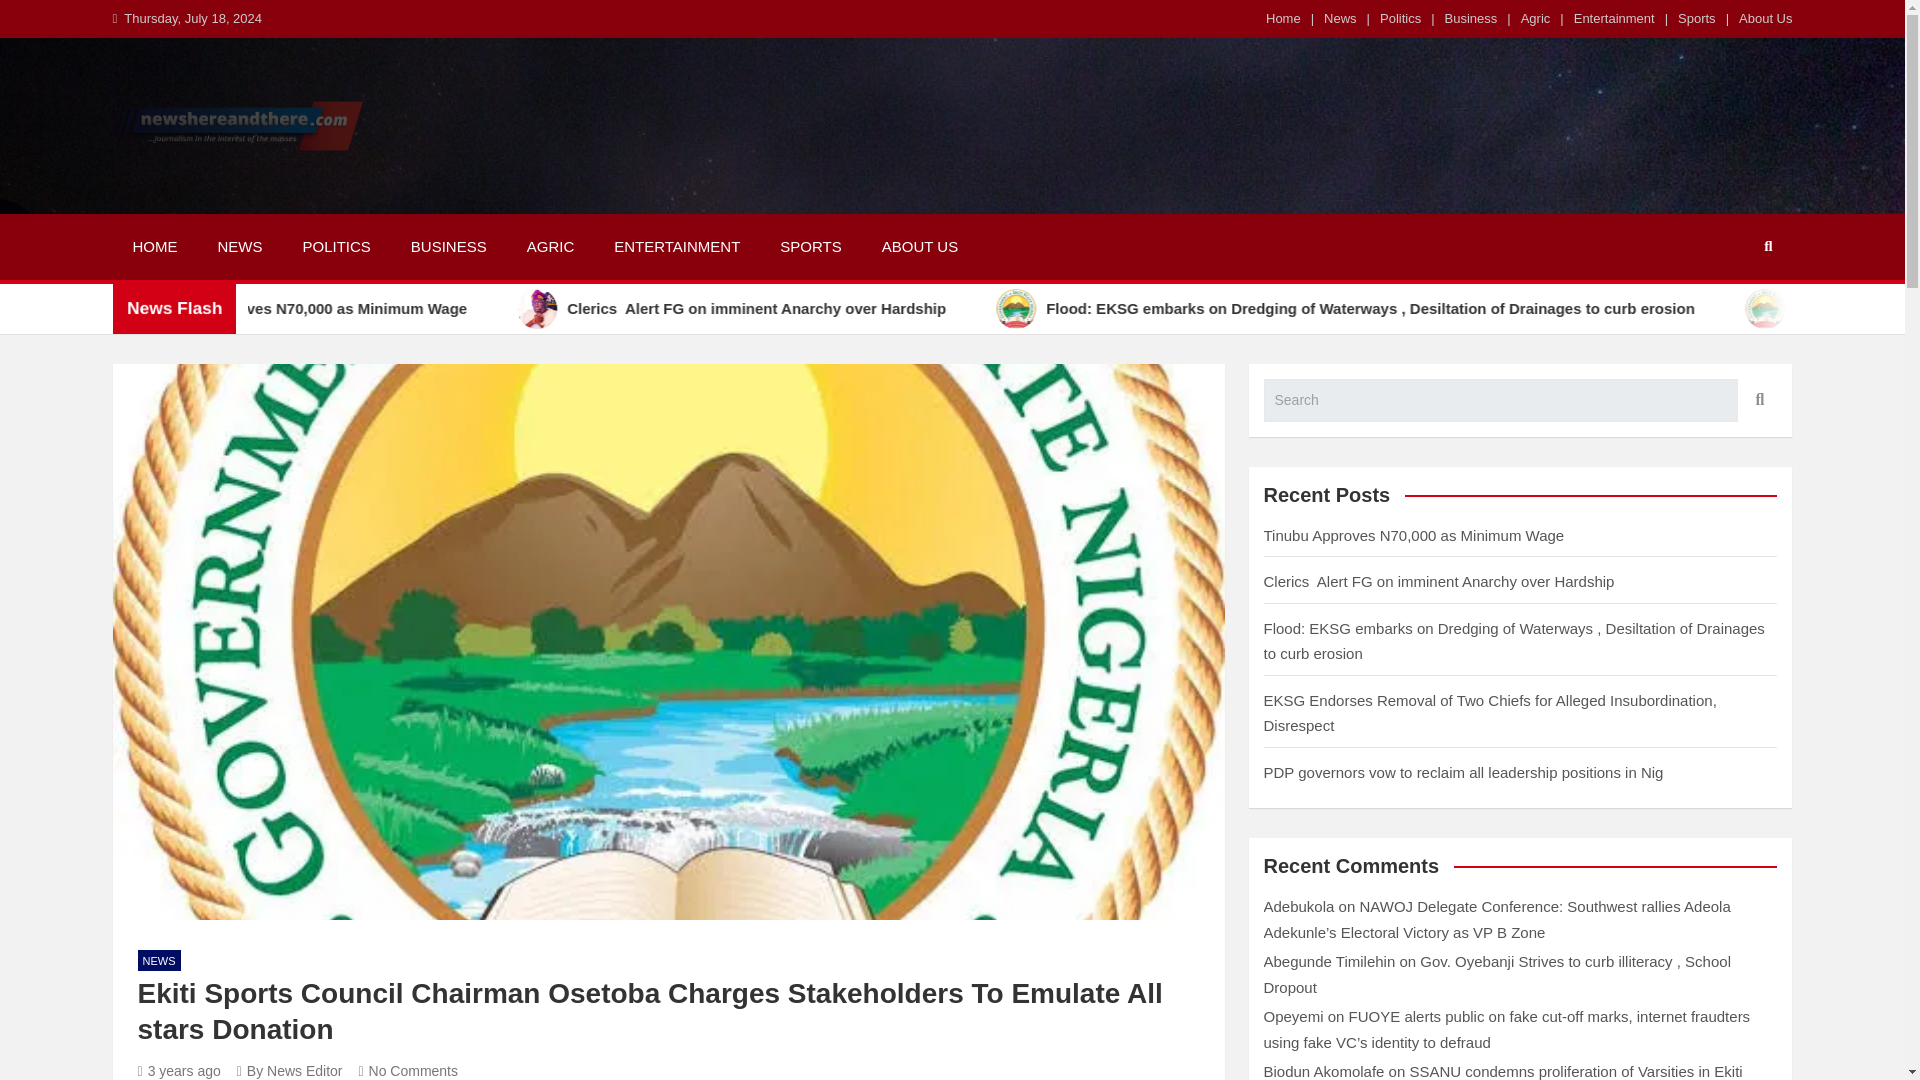 This screenshot has width=1920, height=1080. I want to click on Home, so click(1283, 18).